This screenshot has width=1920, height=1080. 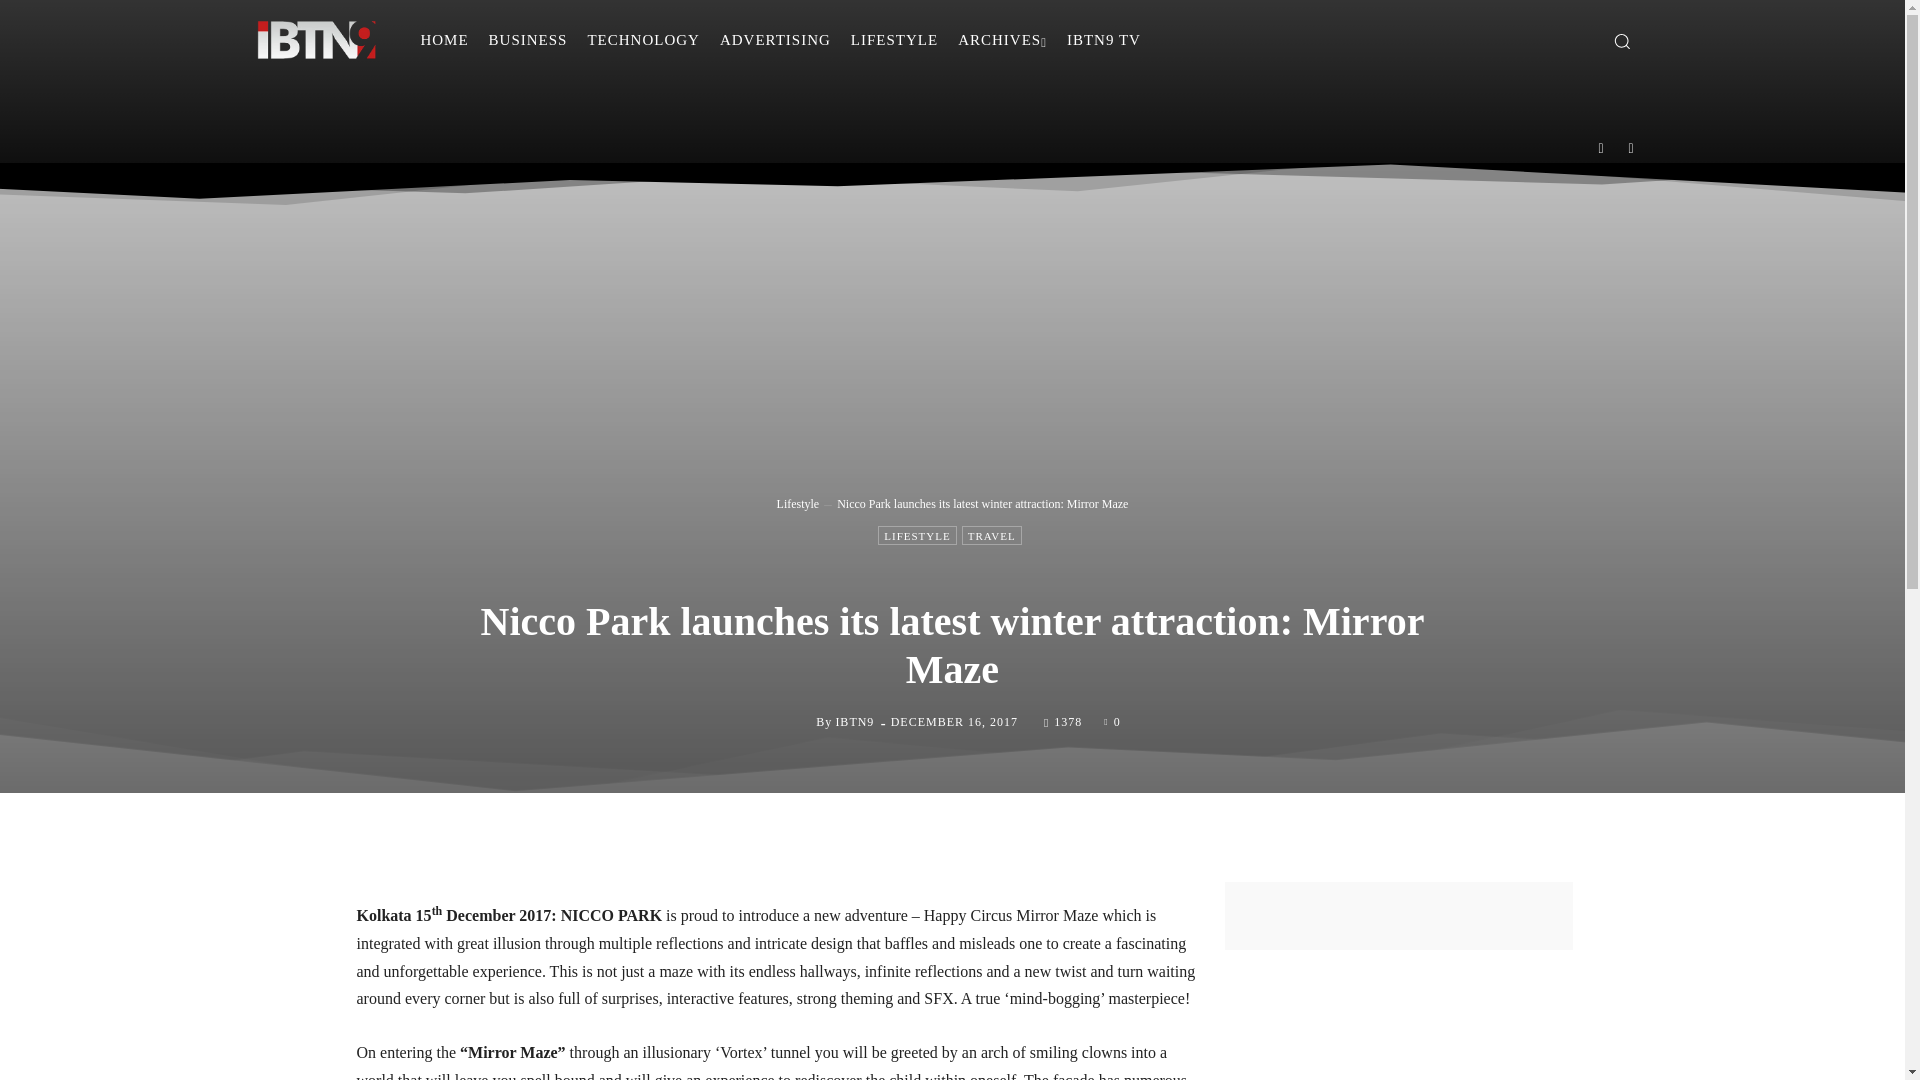 I want to click on BUSINESS, so click(x=528, y=40).